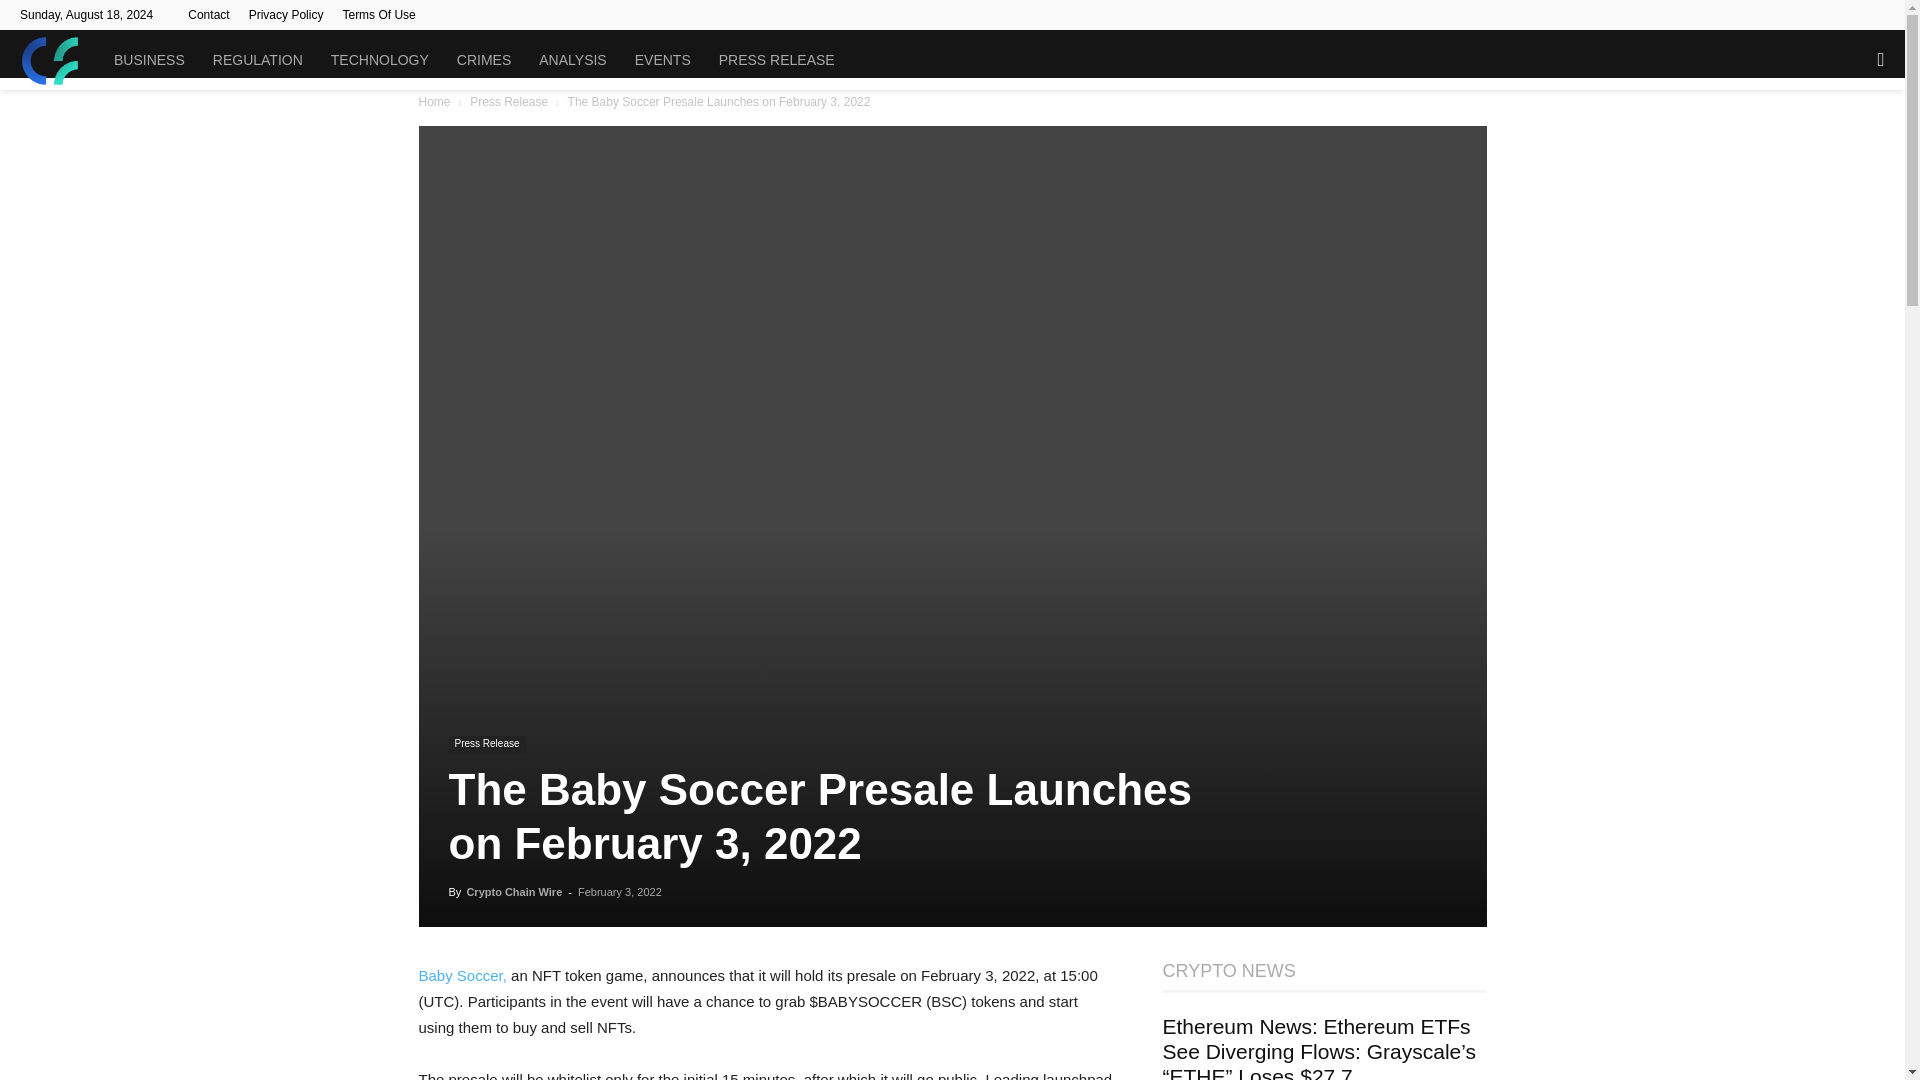 This screenshot has height=1080, width=1920. What do you see at coordinates (508, 102) in the screenshot?
I see `Press Release` at bounding box center [508, 102].